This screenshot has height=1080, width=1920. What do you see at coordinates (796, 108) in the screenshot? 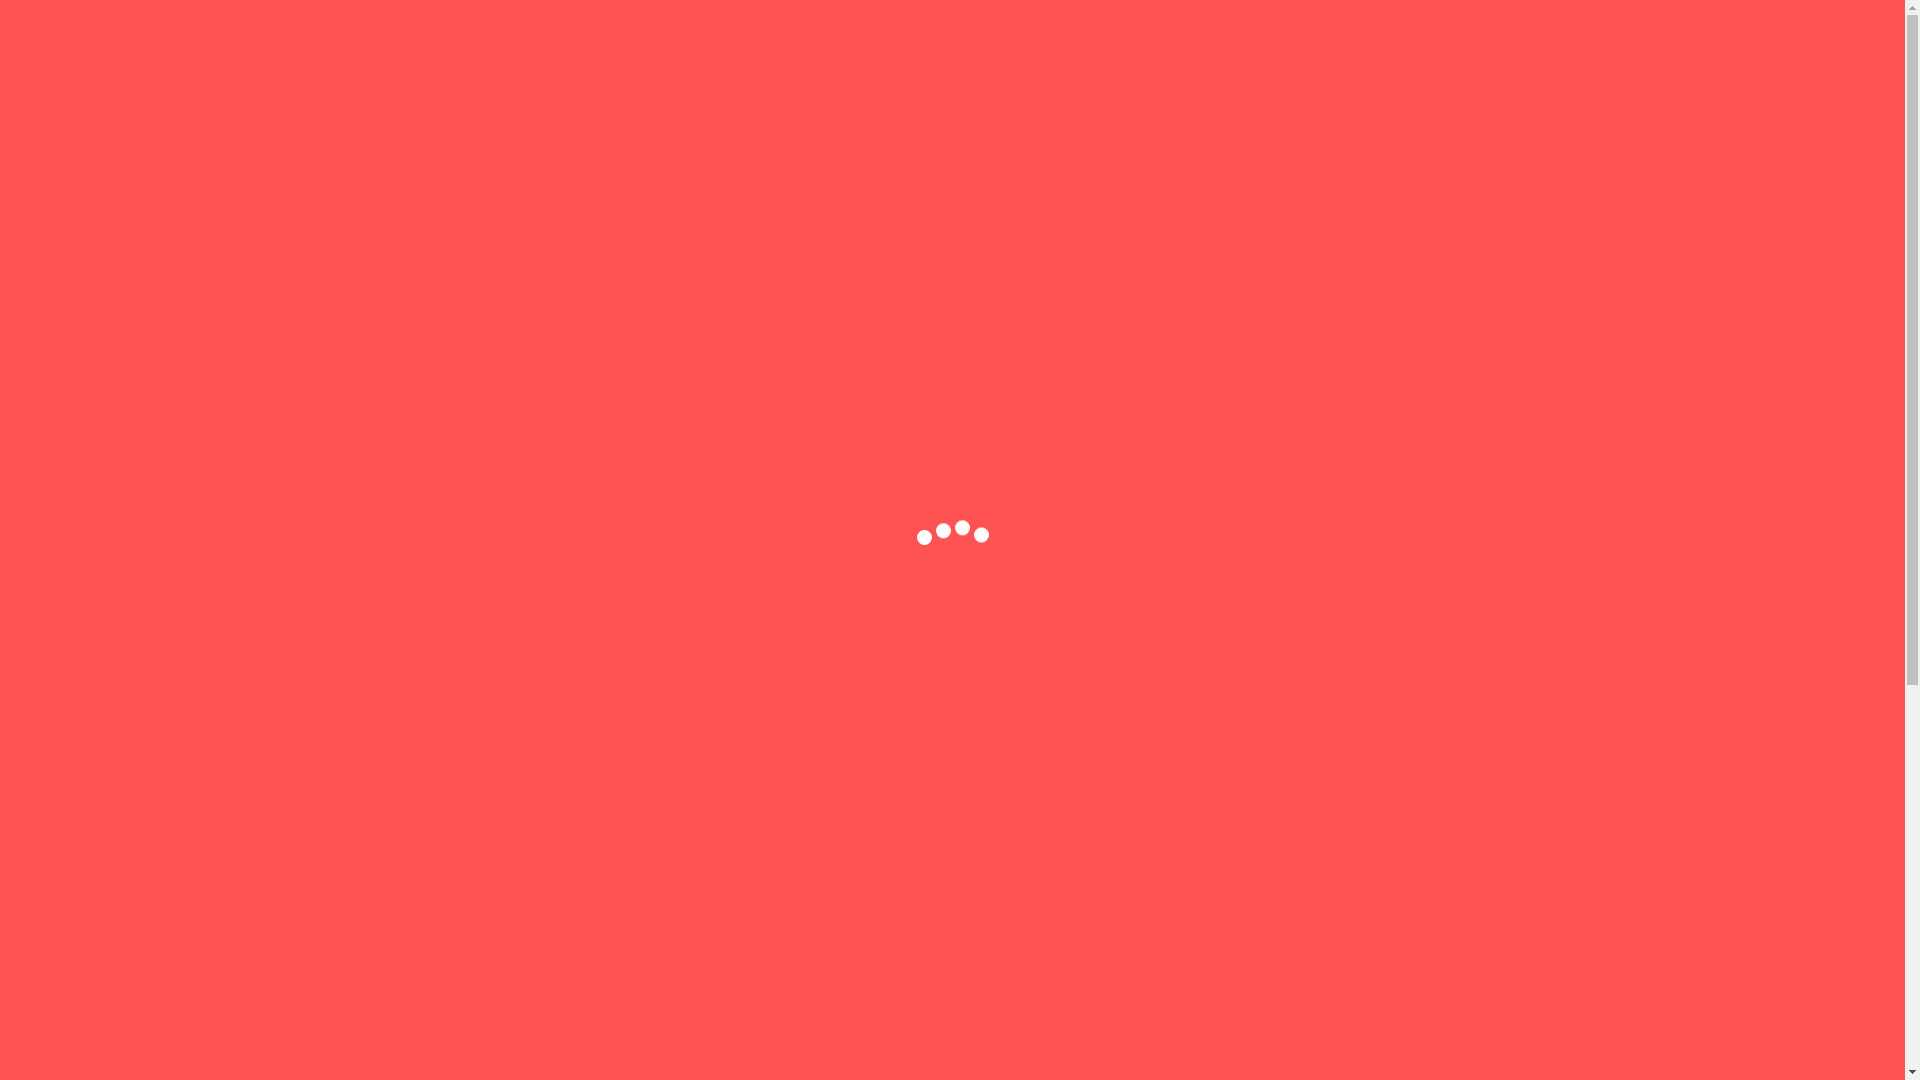
I see `VIRTUAL ATS` at bounding box center [796, 108].